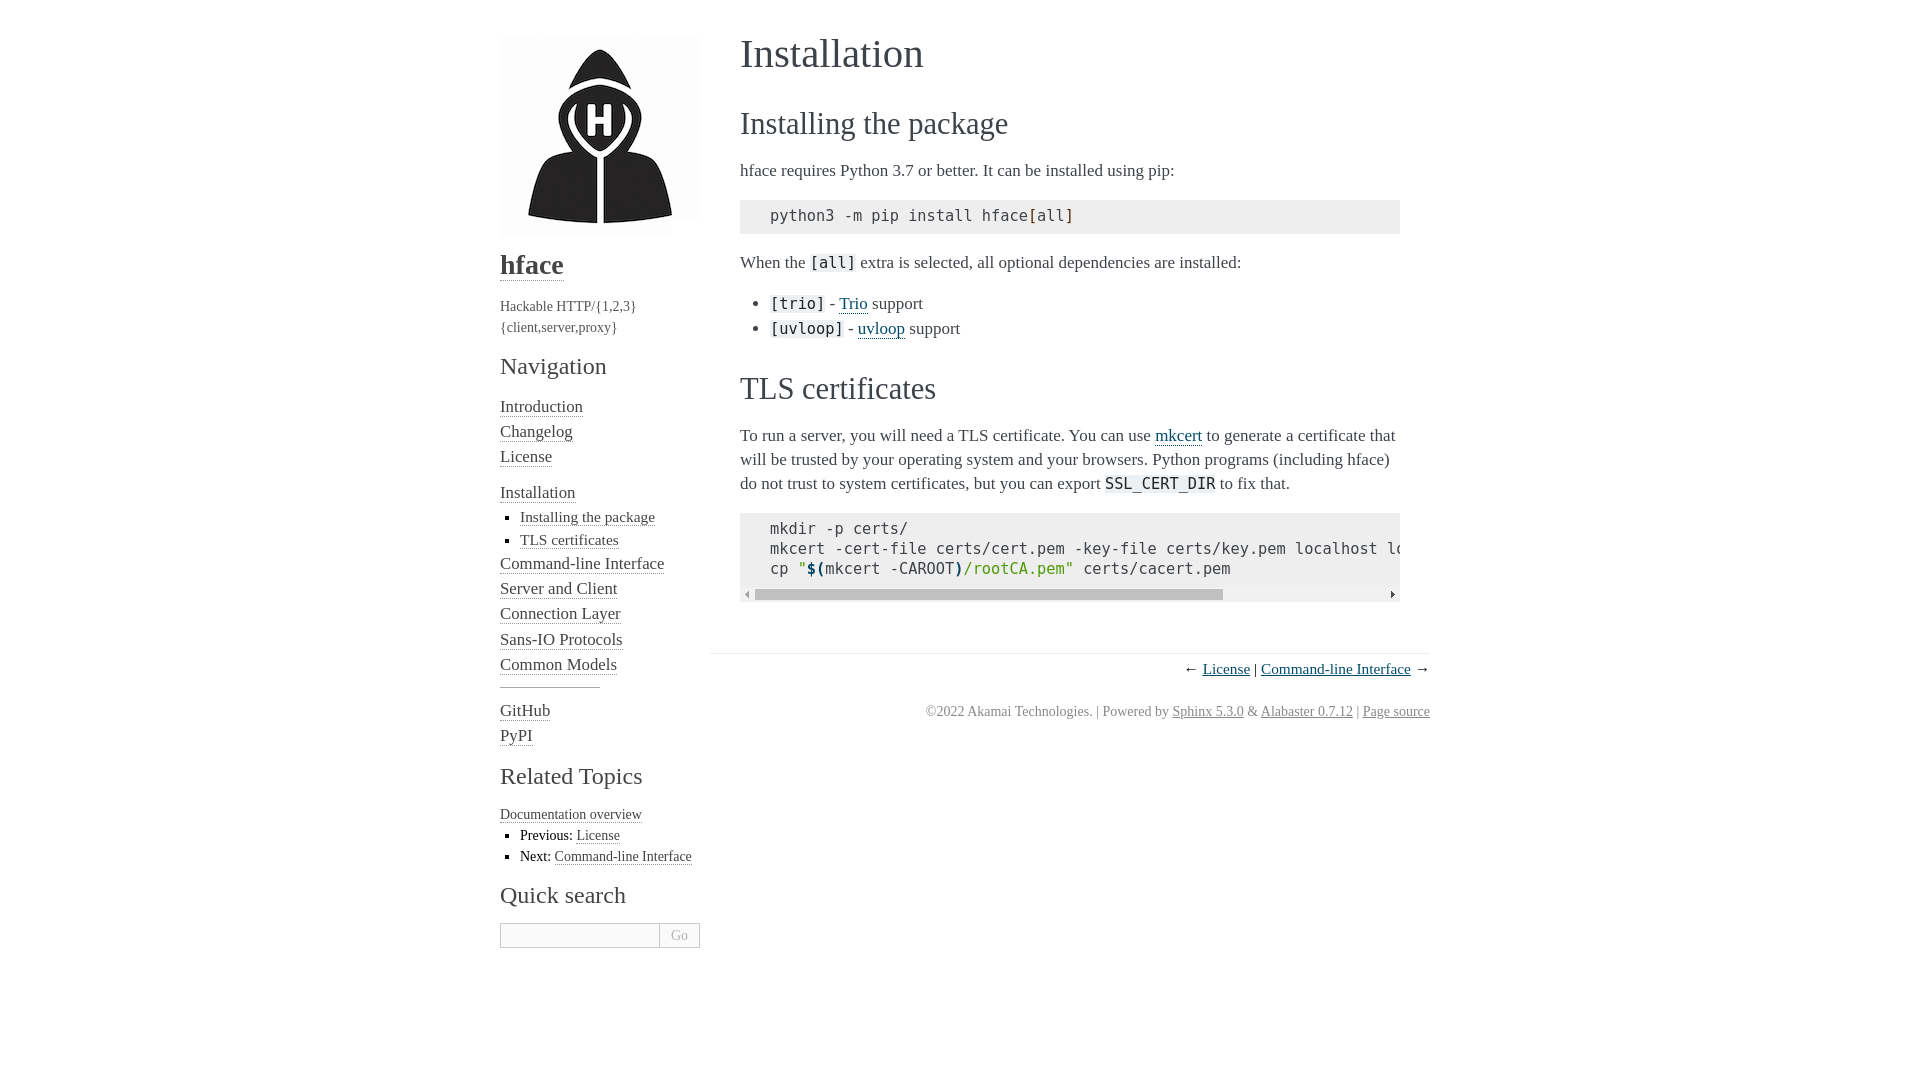 The height and width of the screenshot is (1080, 1920). I want to click on mkcert, so click(1178, 436).